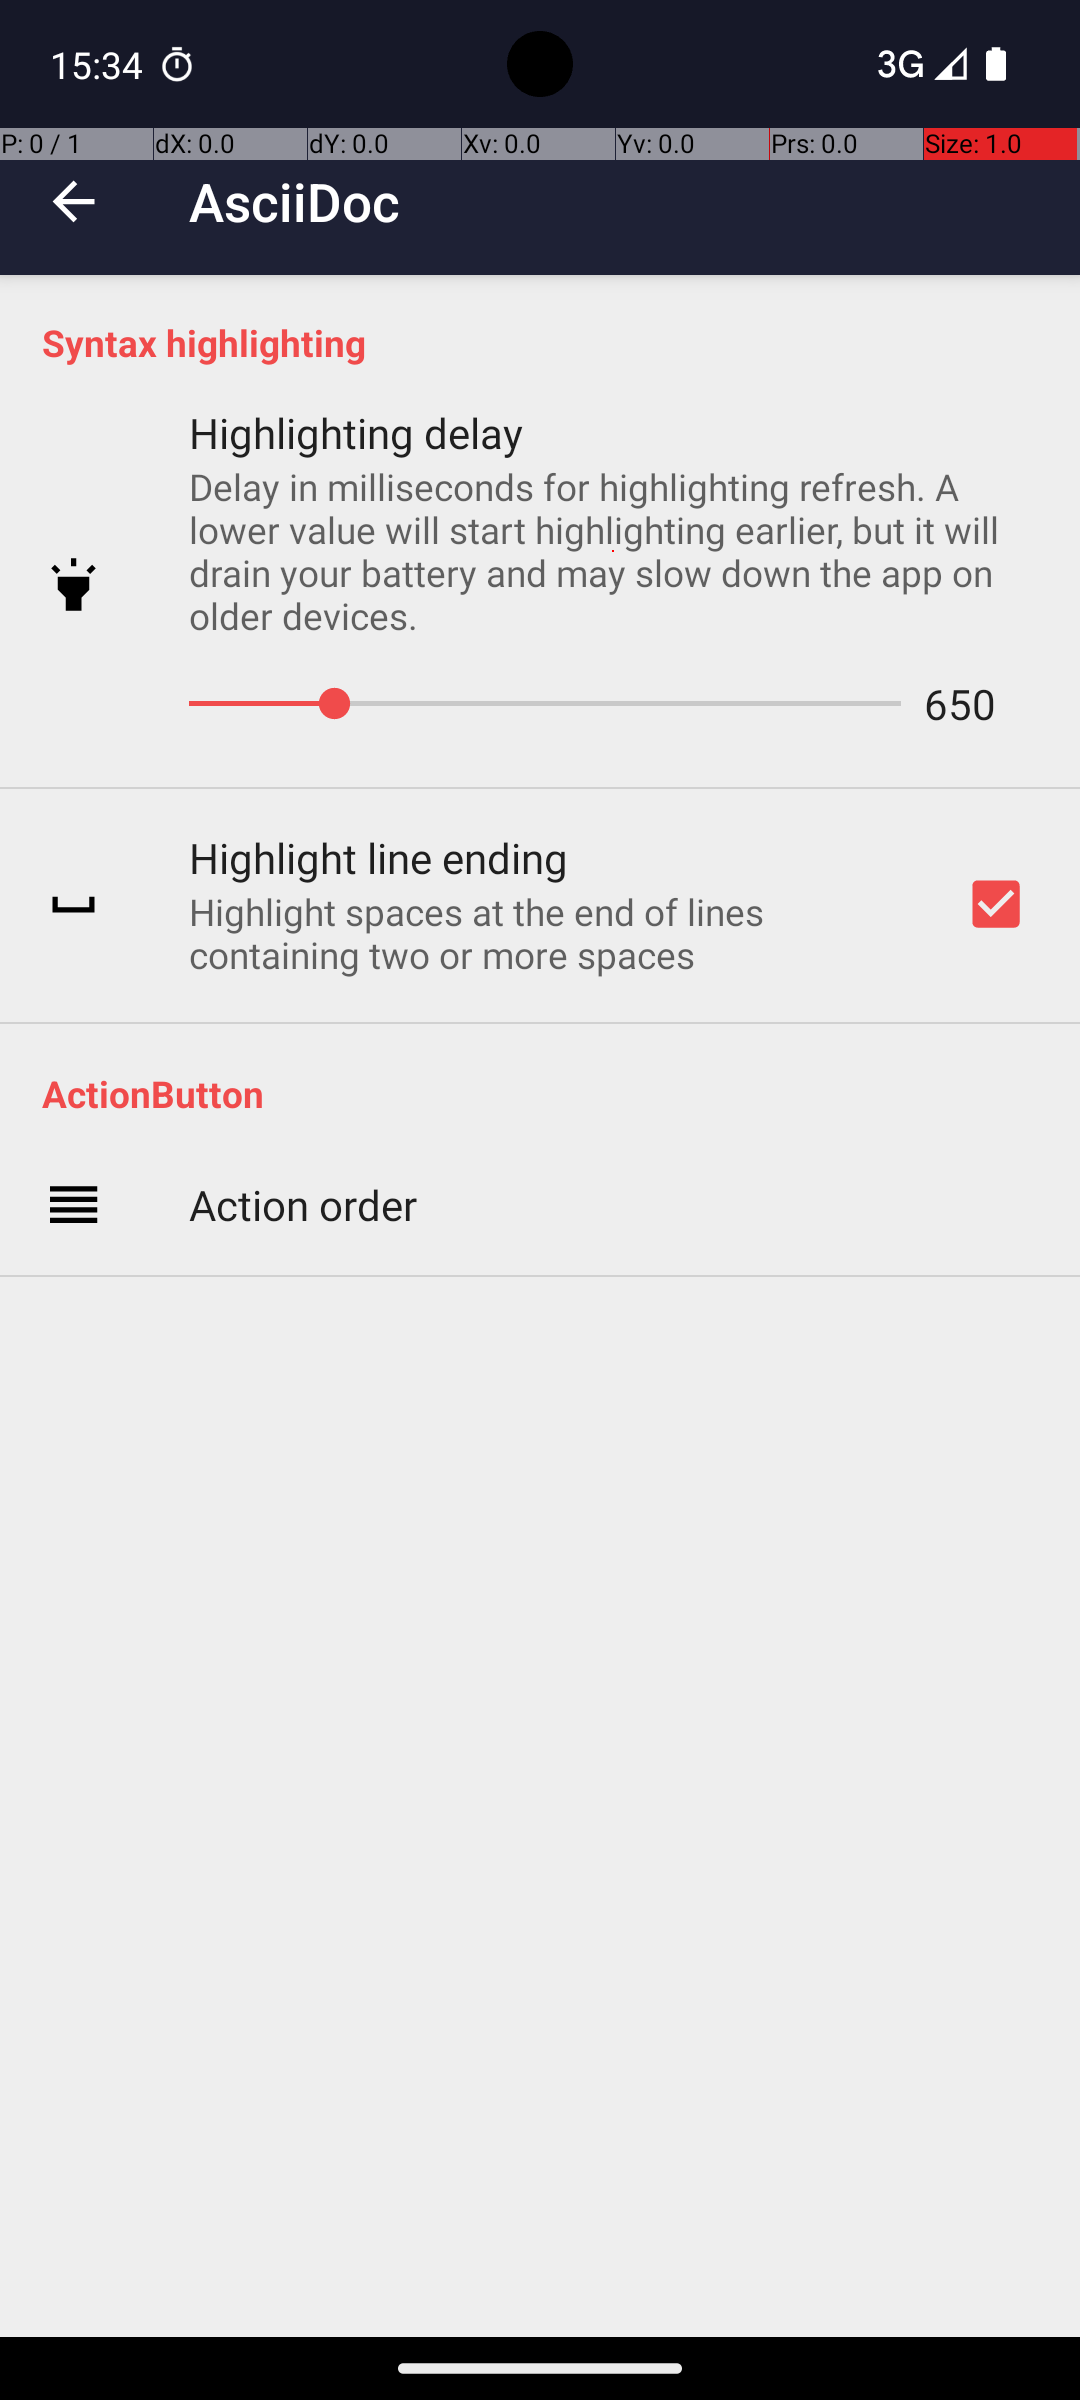 This screenshot has width=1080, height=2400. Describe the element at coordinates (948, 704) in the screenshot. I see `650` at that location.